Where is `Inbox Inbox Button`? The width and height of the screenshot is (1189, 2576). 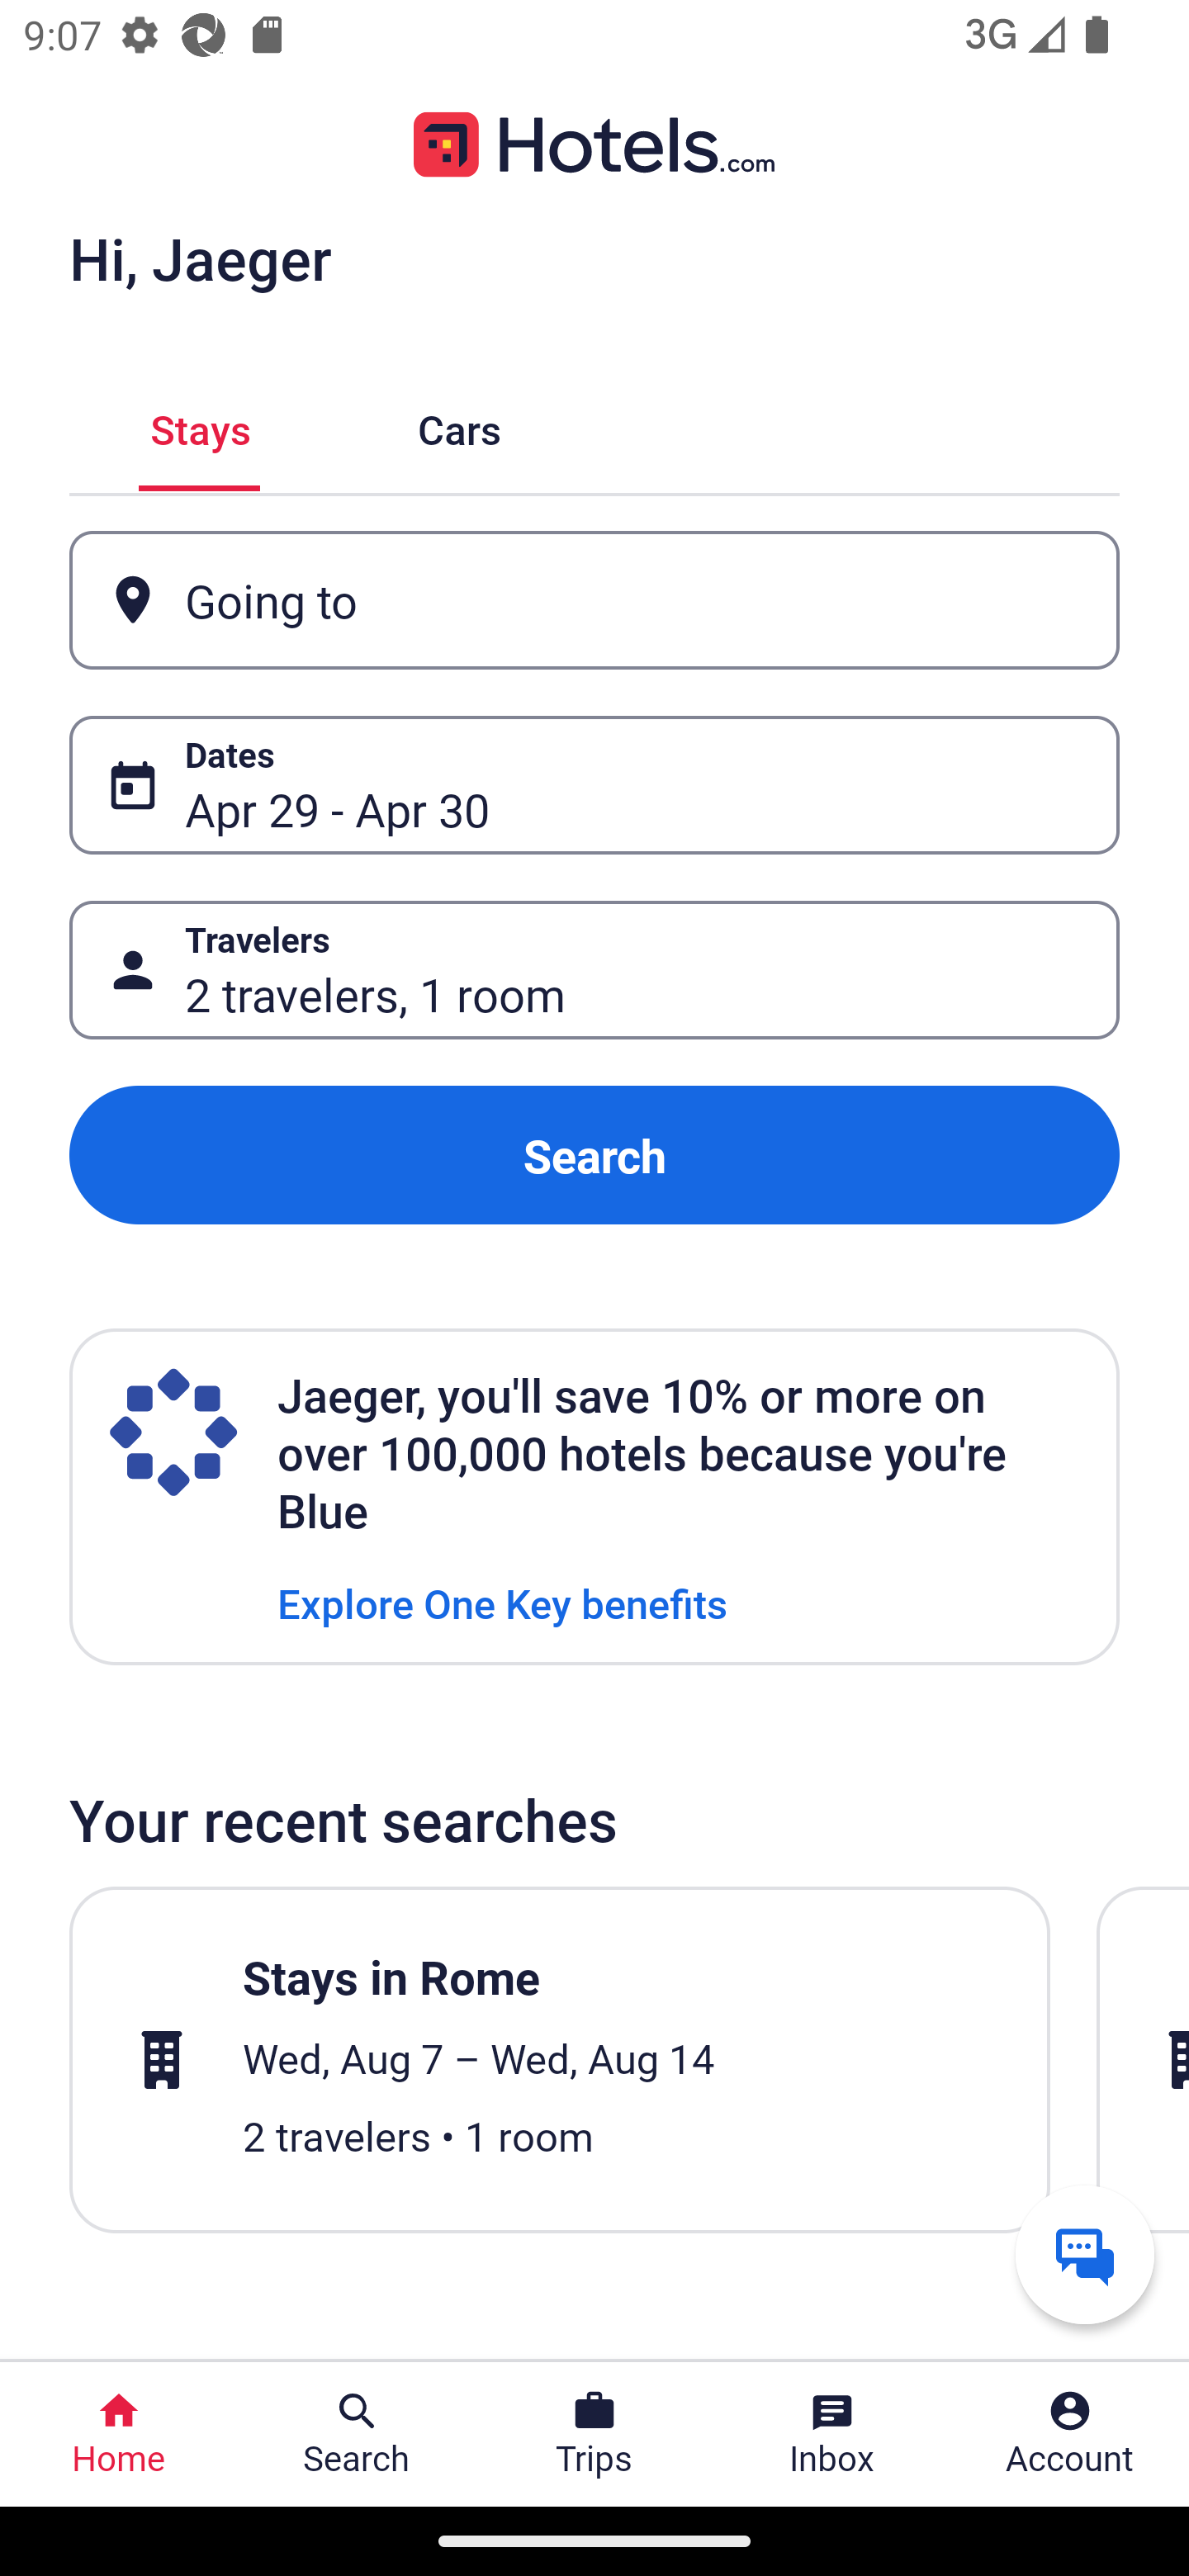
Inbox Inbox Button is located at coordinates (832, 2434).